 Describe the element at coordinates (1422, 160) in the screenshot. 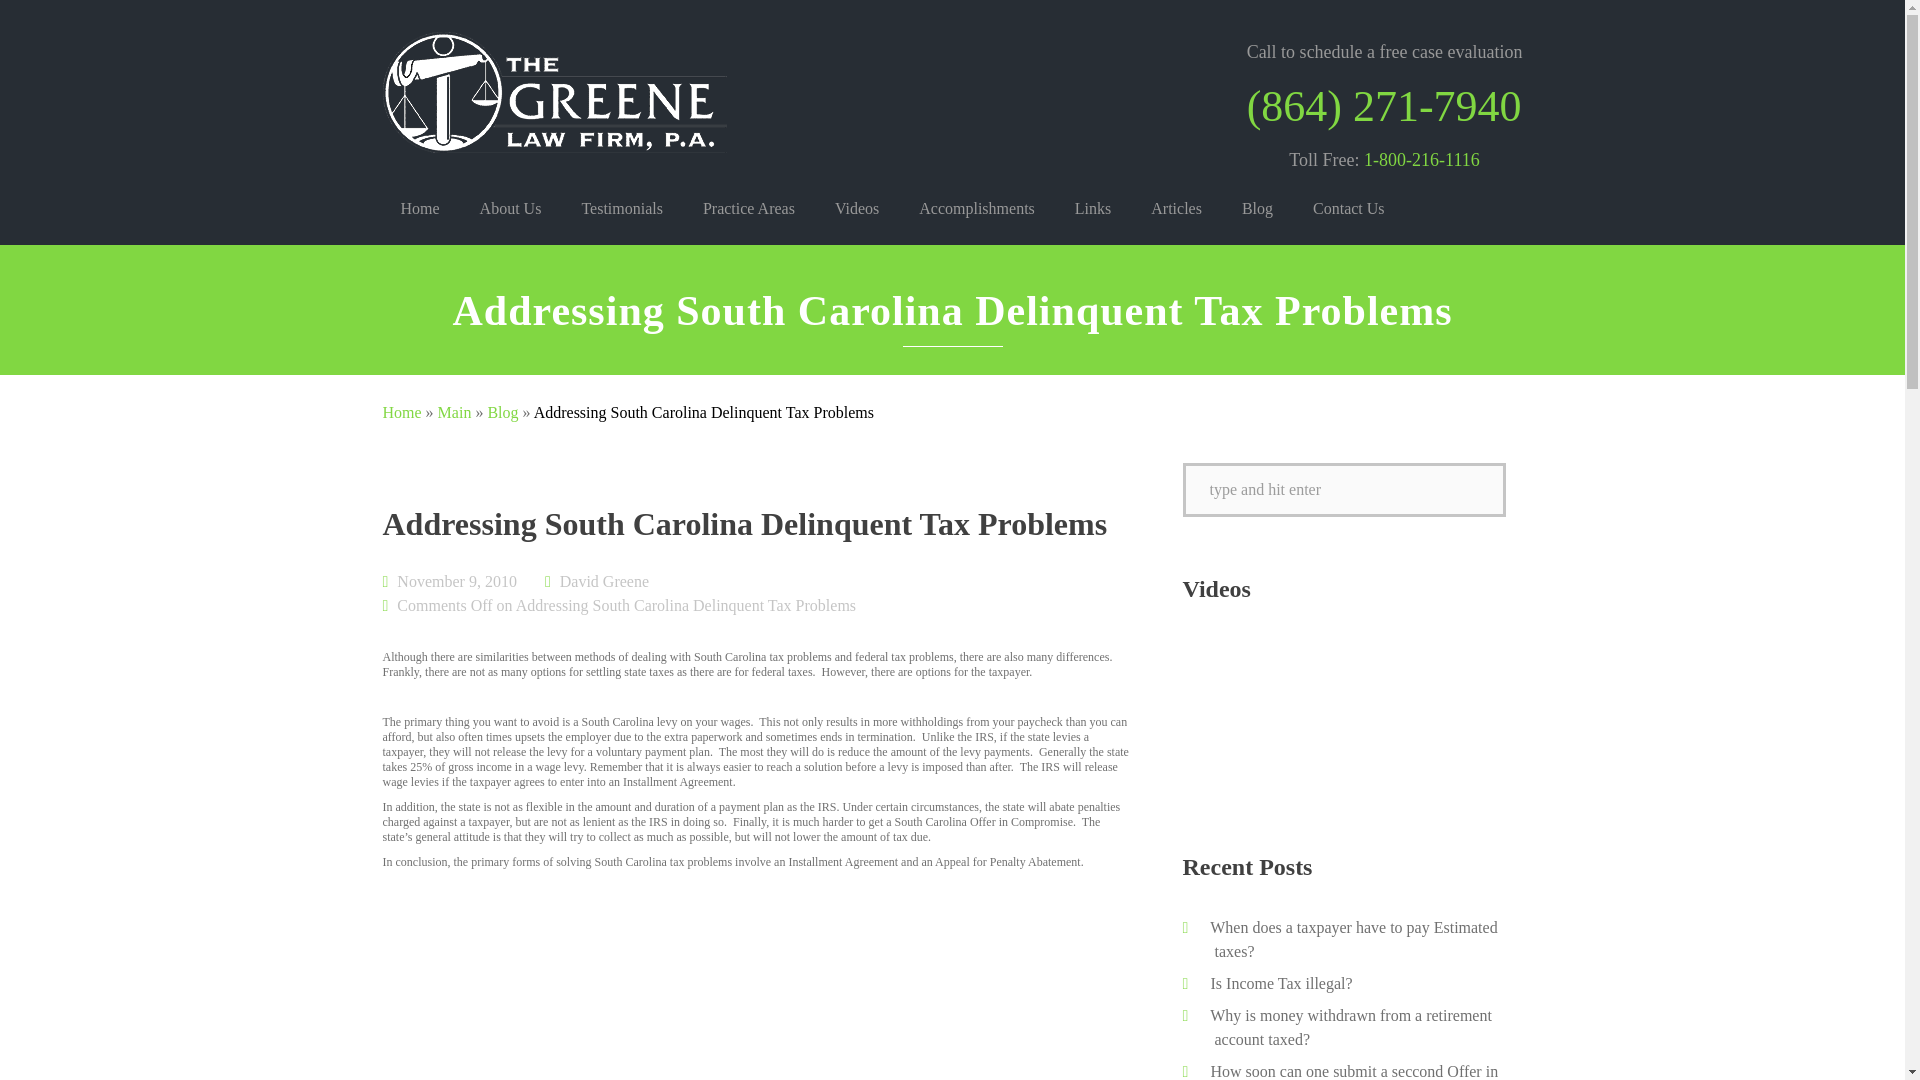

I see `1-800-216-1116` at that location.